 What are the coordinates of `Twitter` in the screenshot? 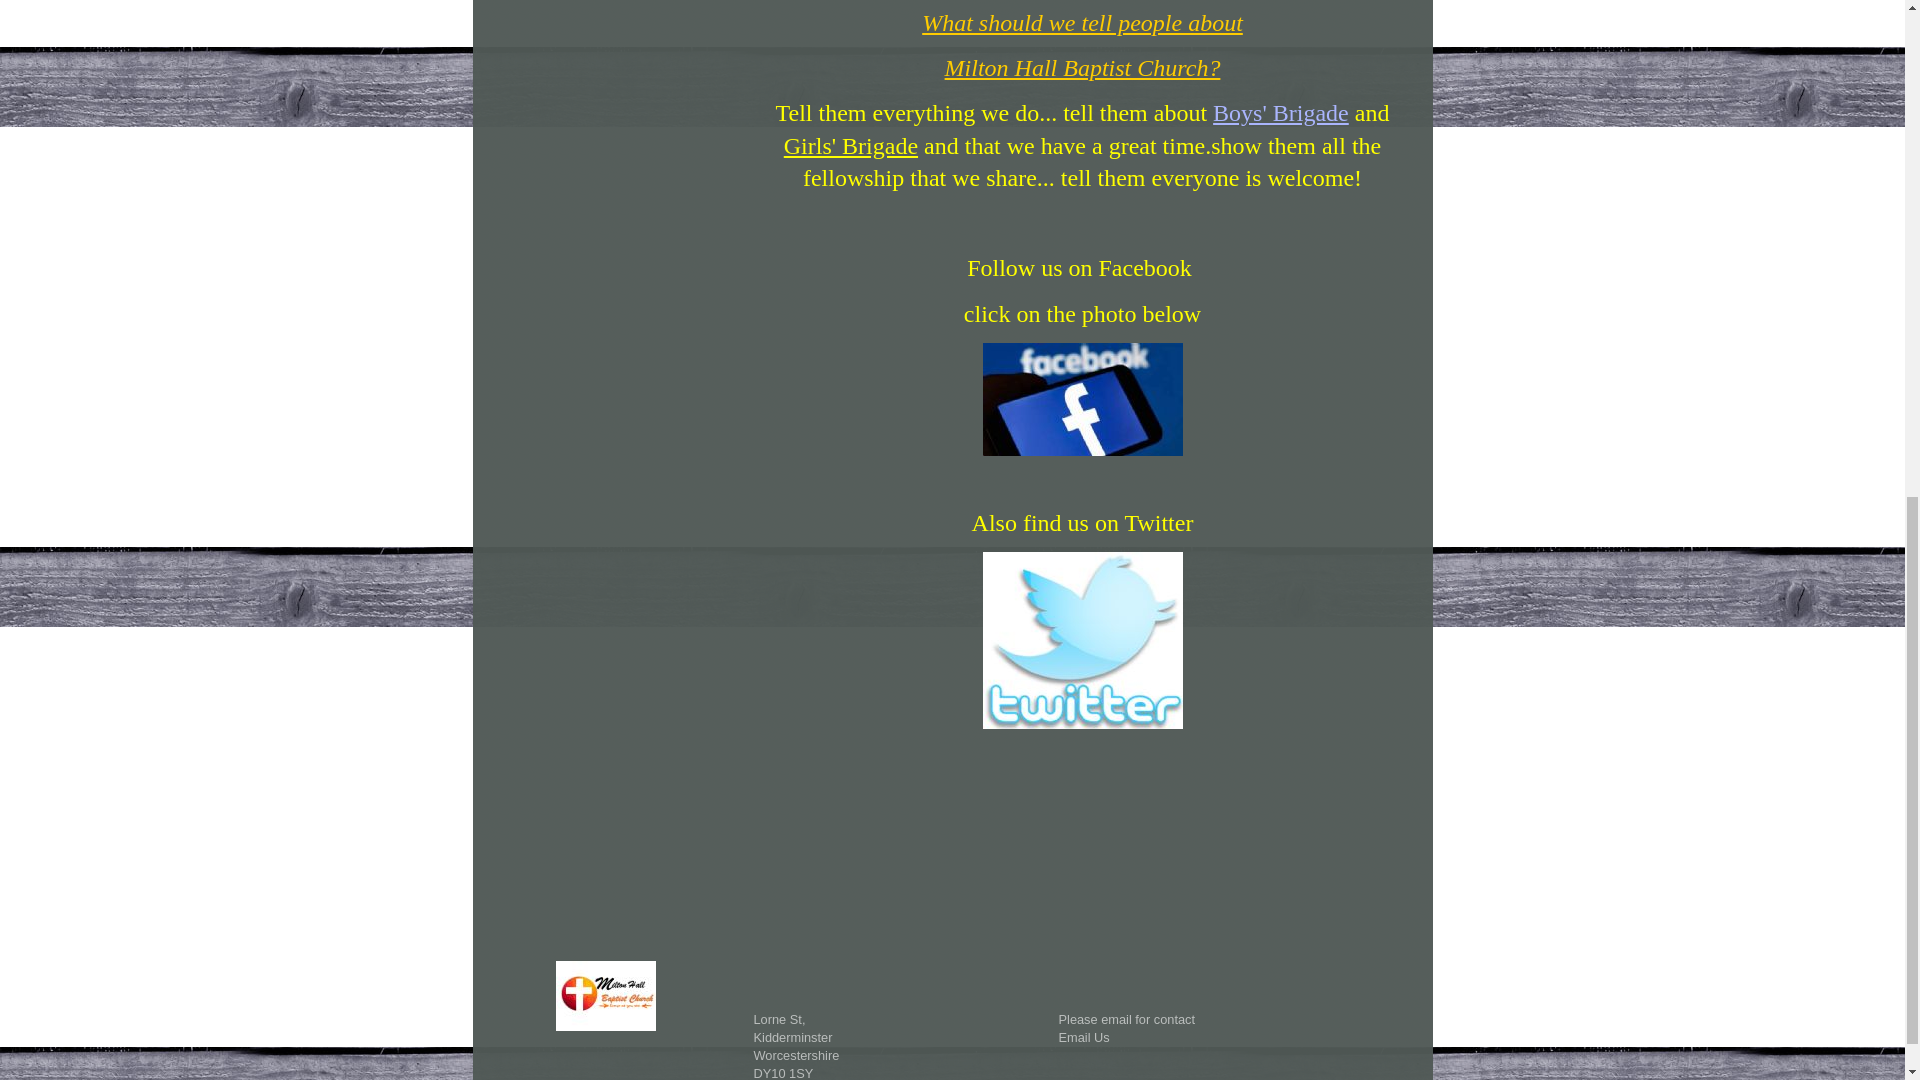 It's located at (1082, 640).